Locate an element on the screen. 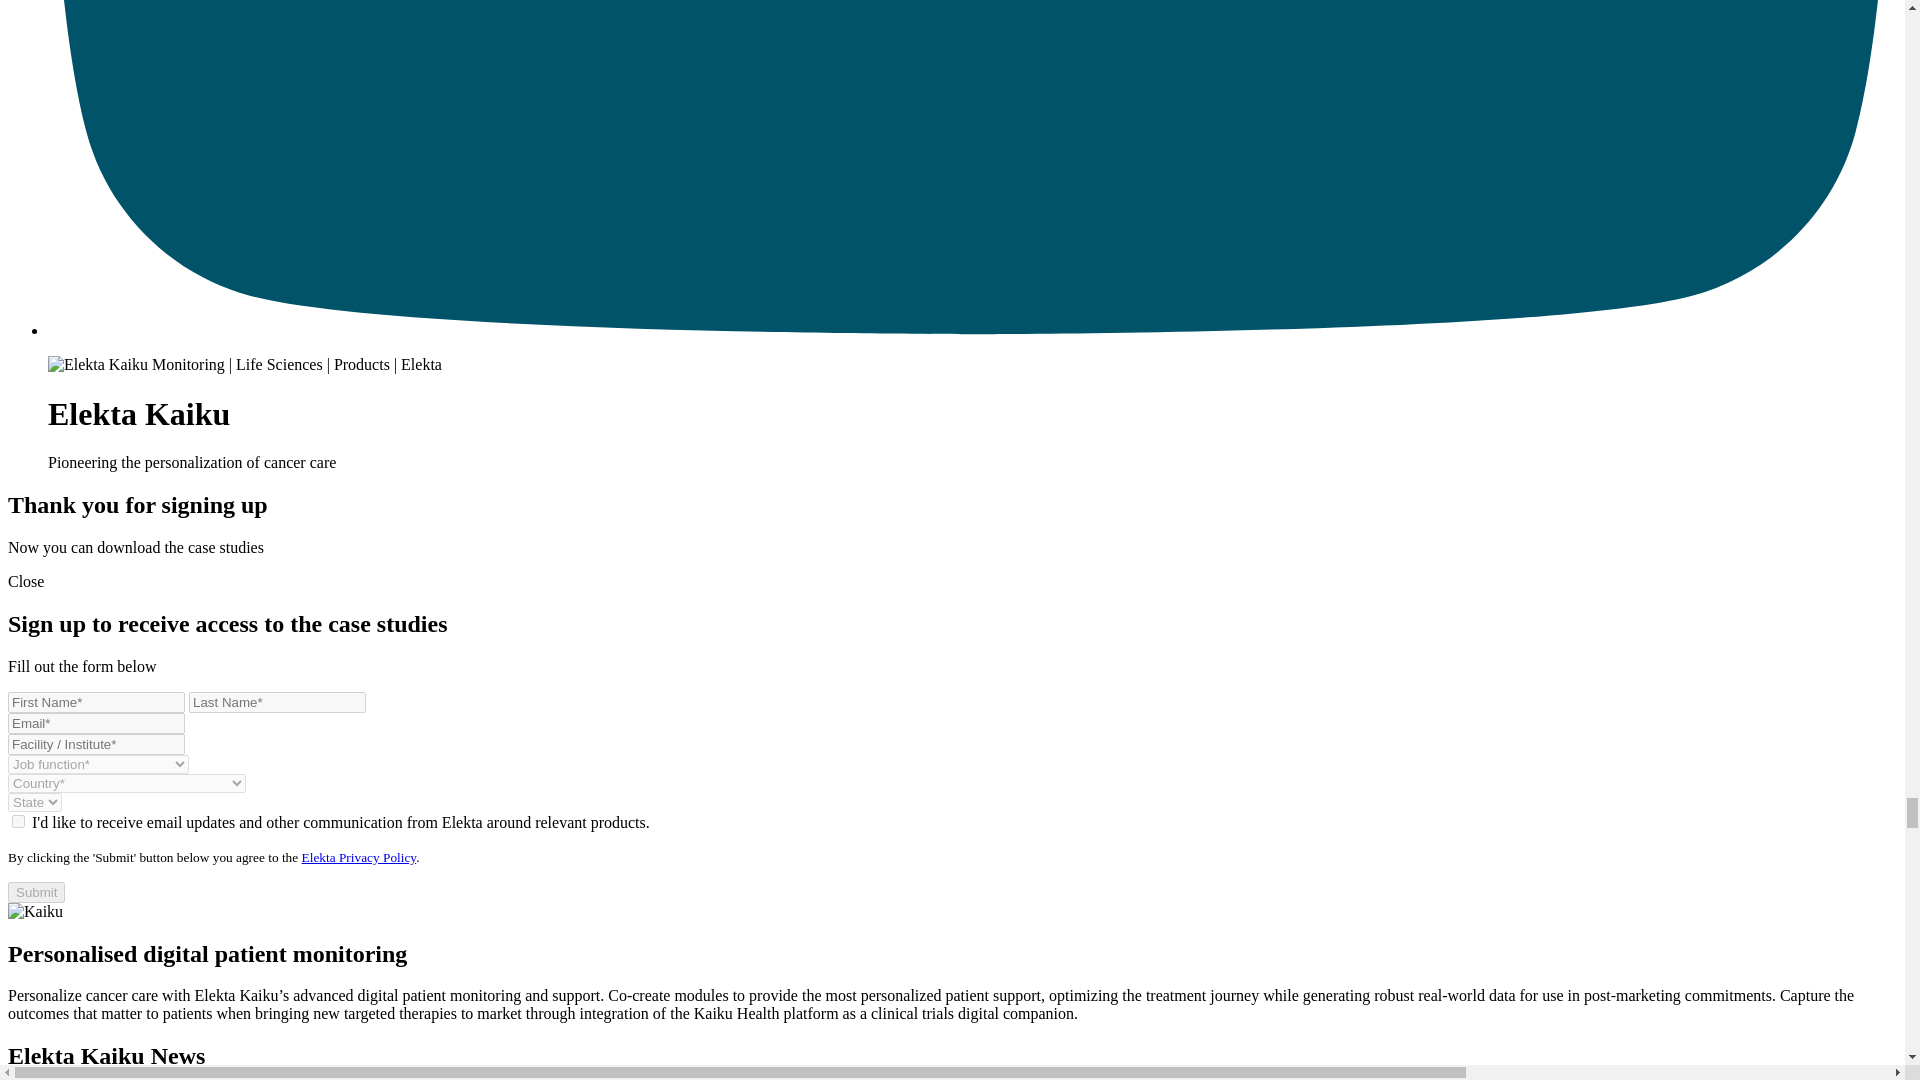 The height and width of the screenshot is (1080, 1920). Job function is located at coordinates (98, 764).